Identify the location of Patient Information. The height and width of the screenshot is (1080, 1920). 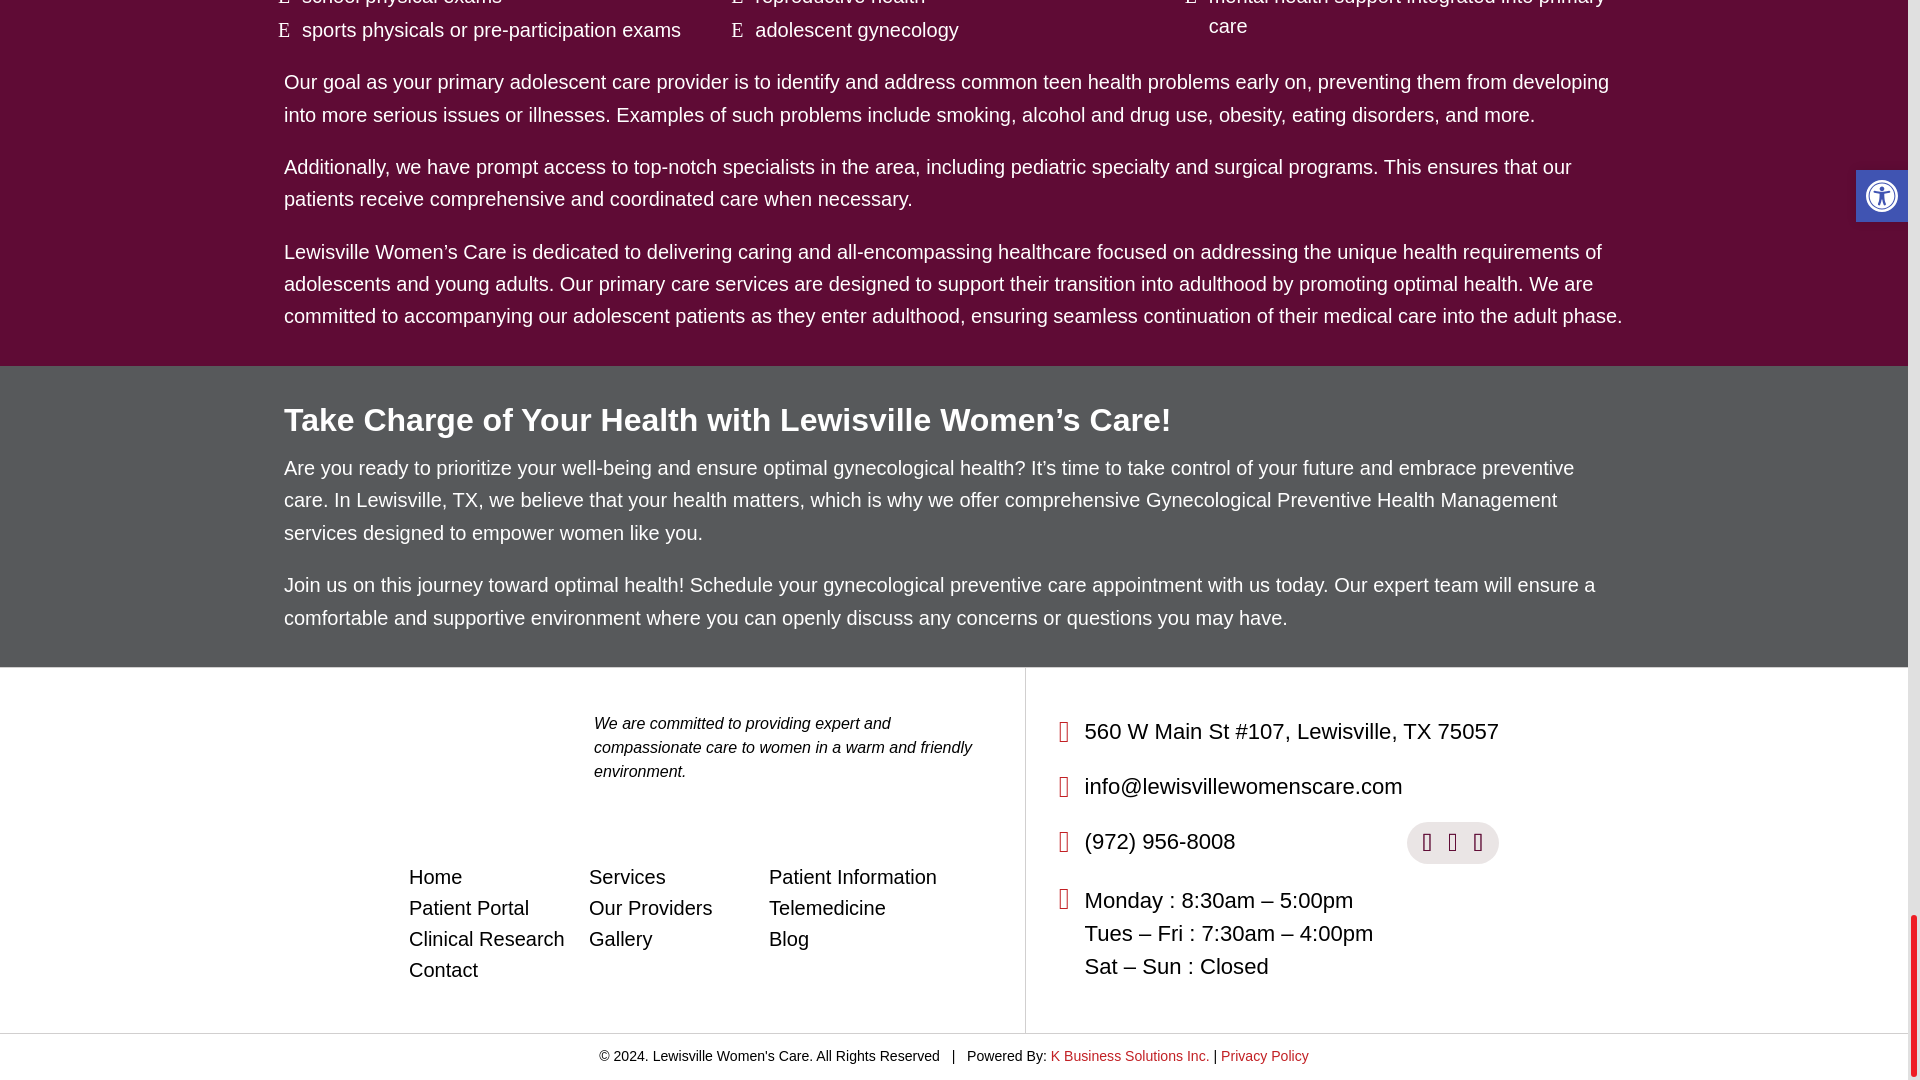
(852, 882).